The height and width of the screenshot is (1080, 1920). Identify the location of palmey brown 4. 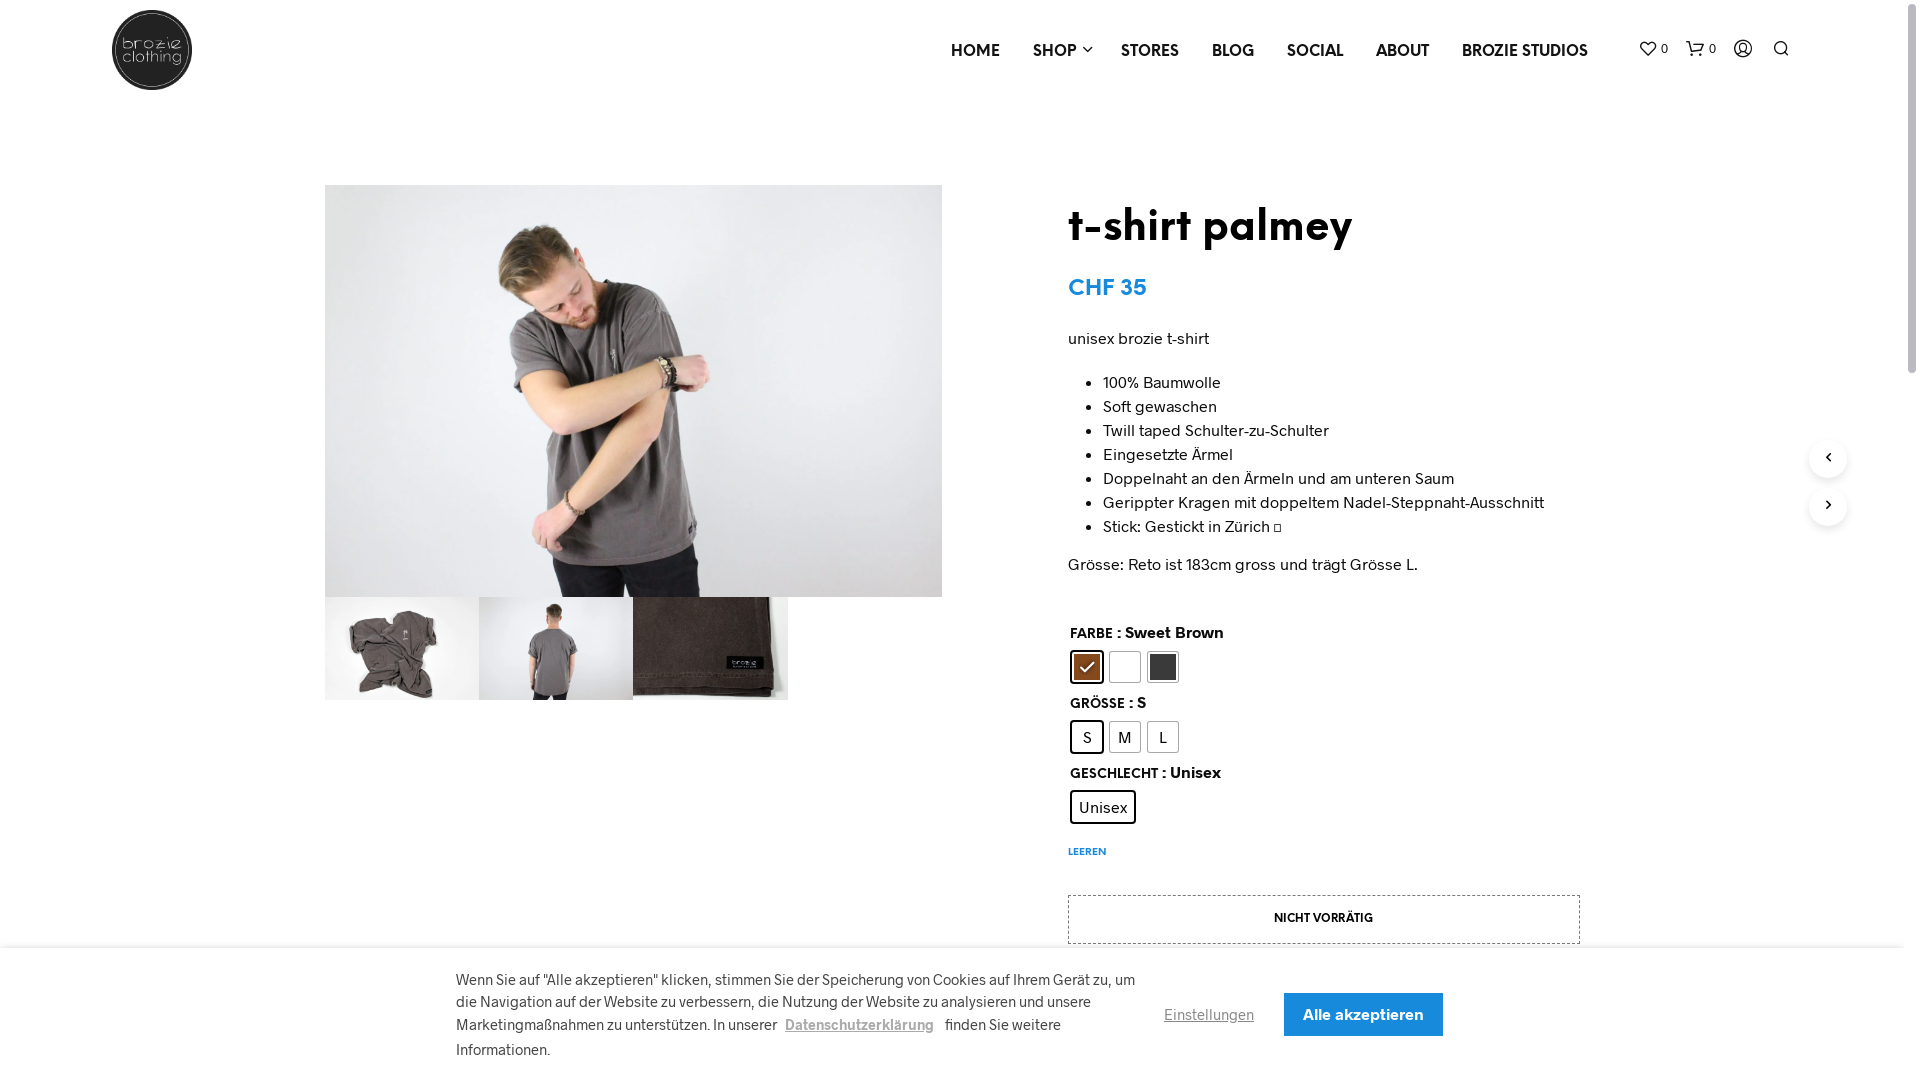
(710, 648).